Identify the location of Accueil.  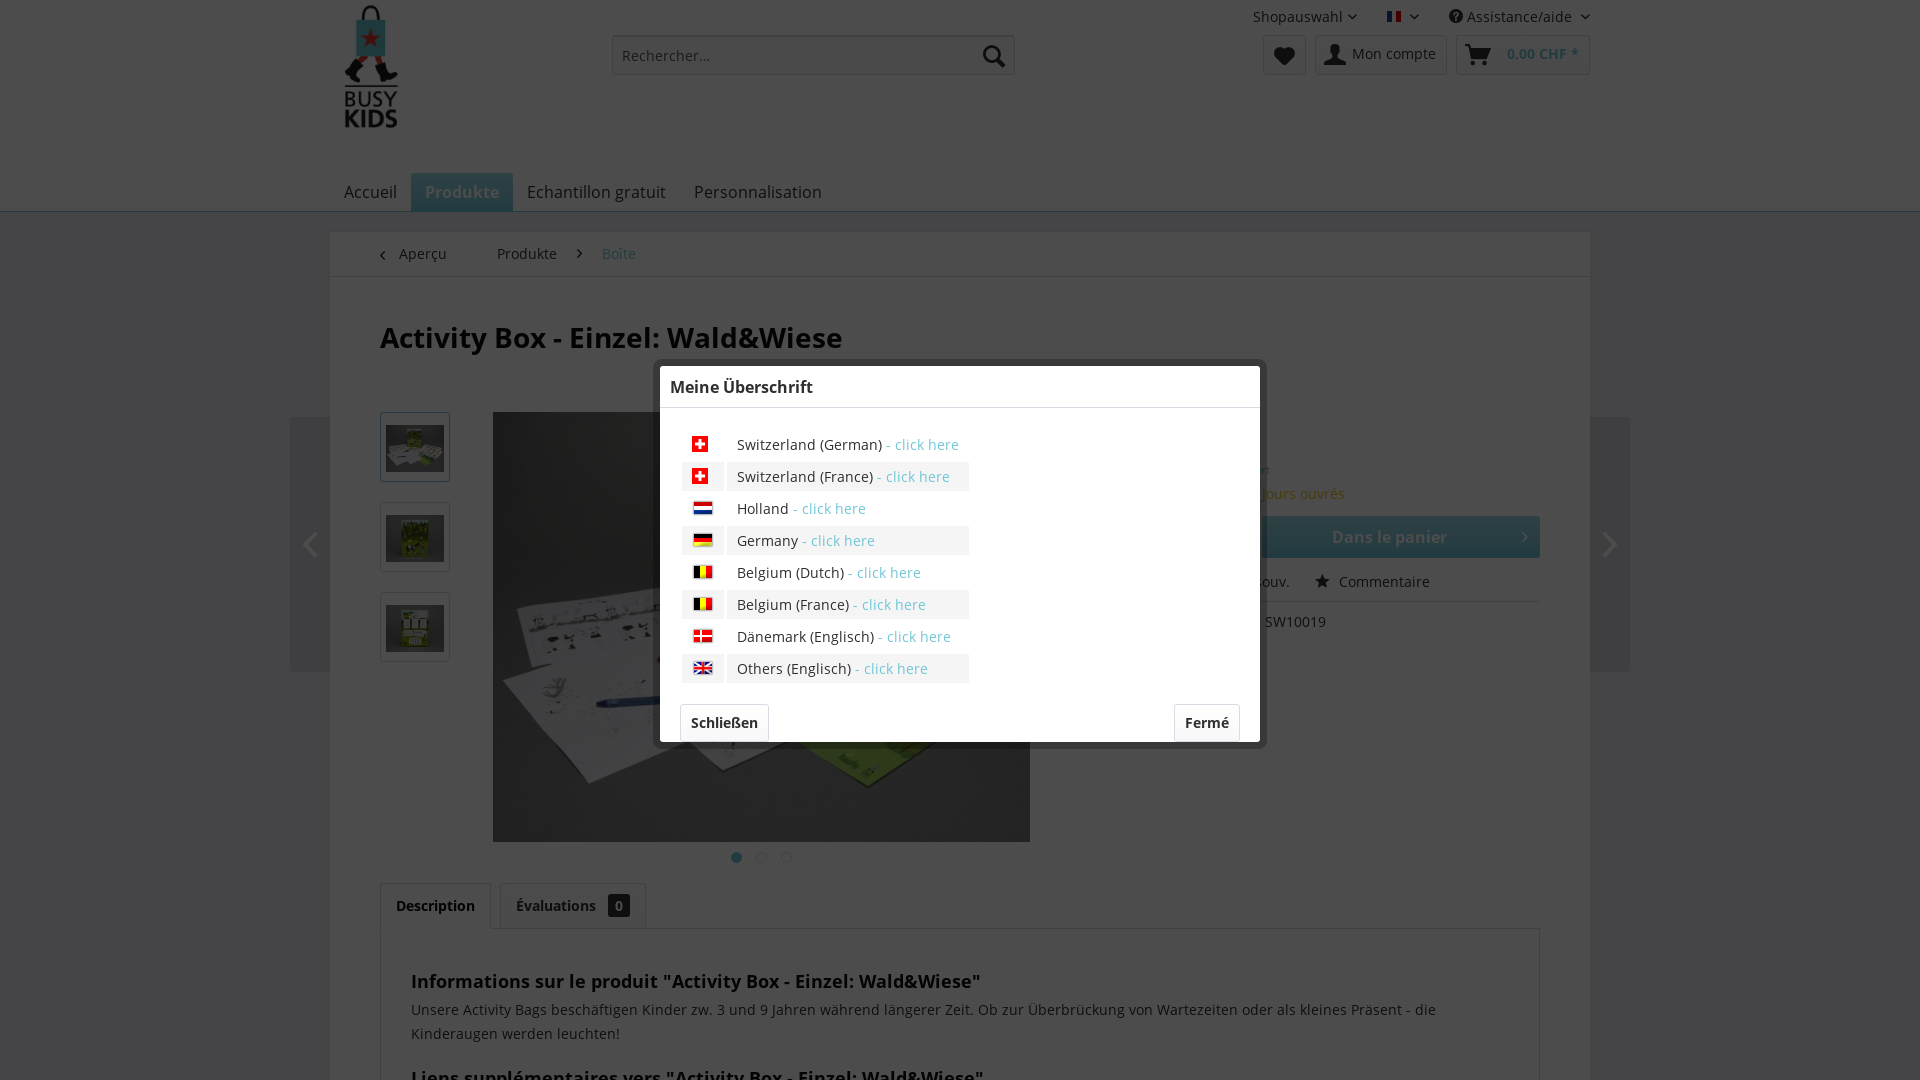
(370, 192).